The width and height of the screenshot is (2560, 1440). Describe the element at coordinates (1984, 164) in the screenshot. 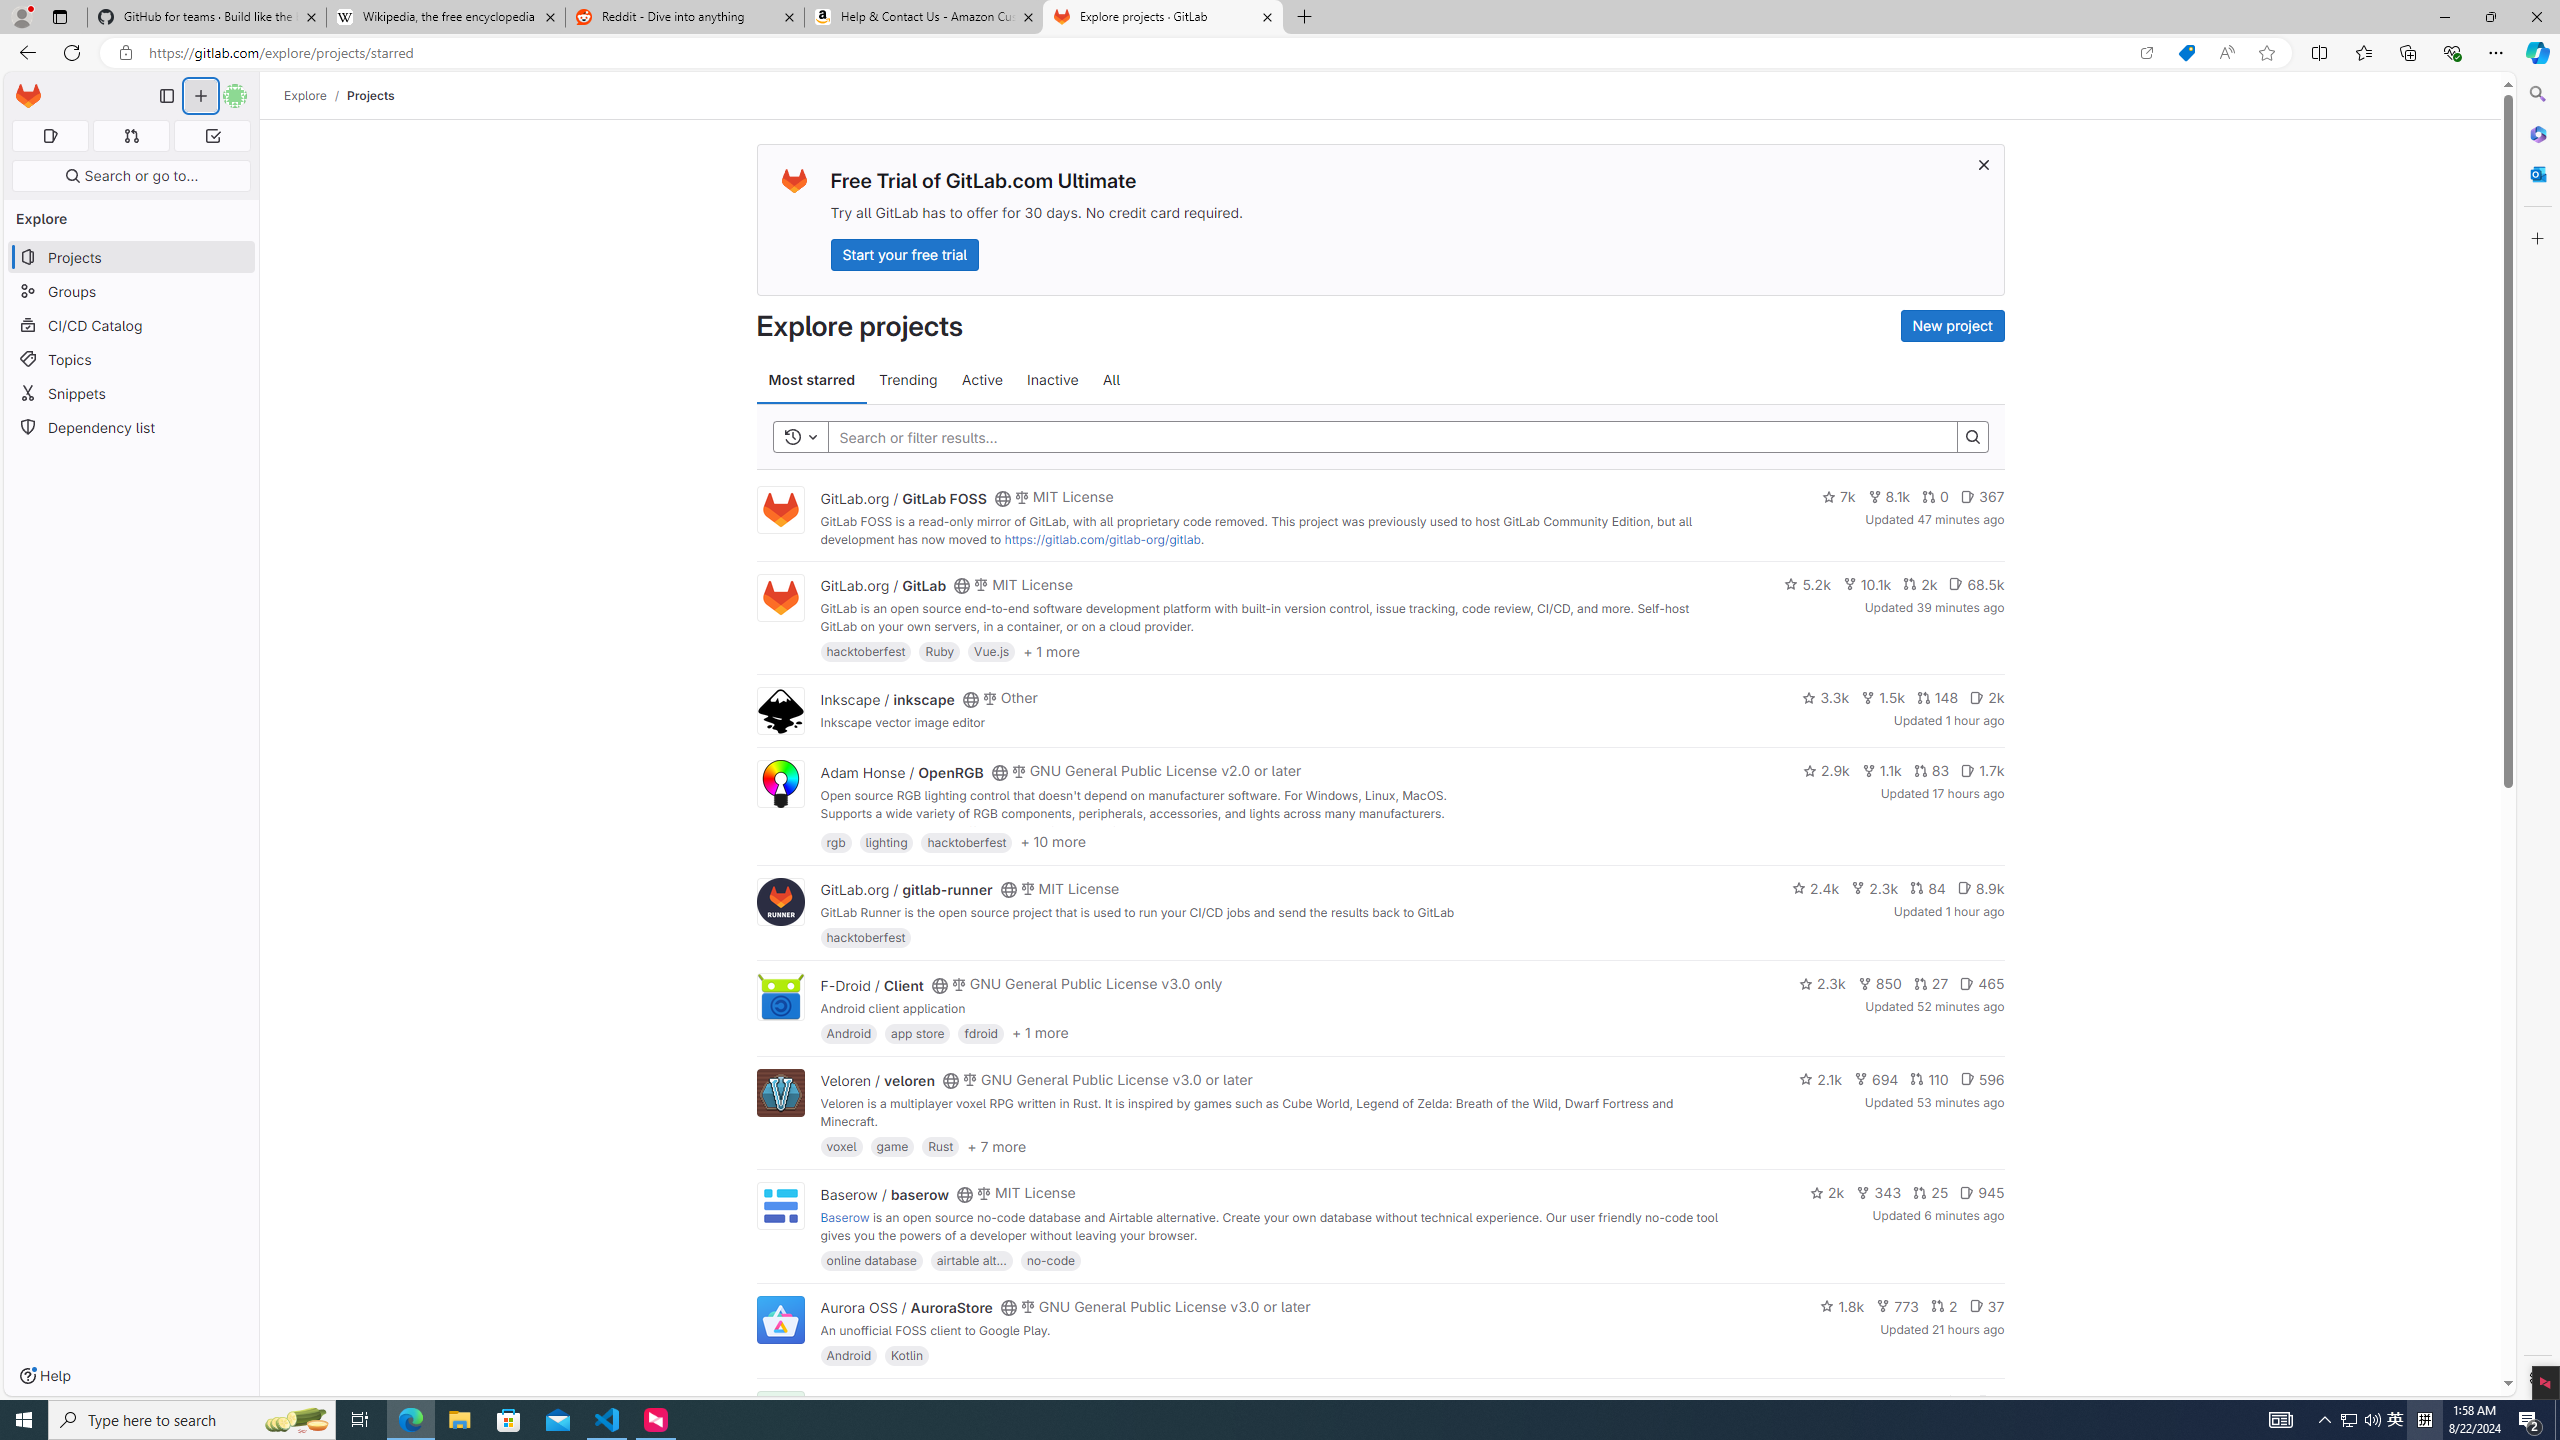

I see `Dismiss trial promotion` at that location.